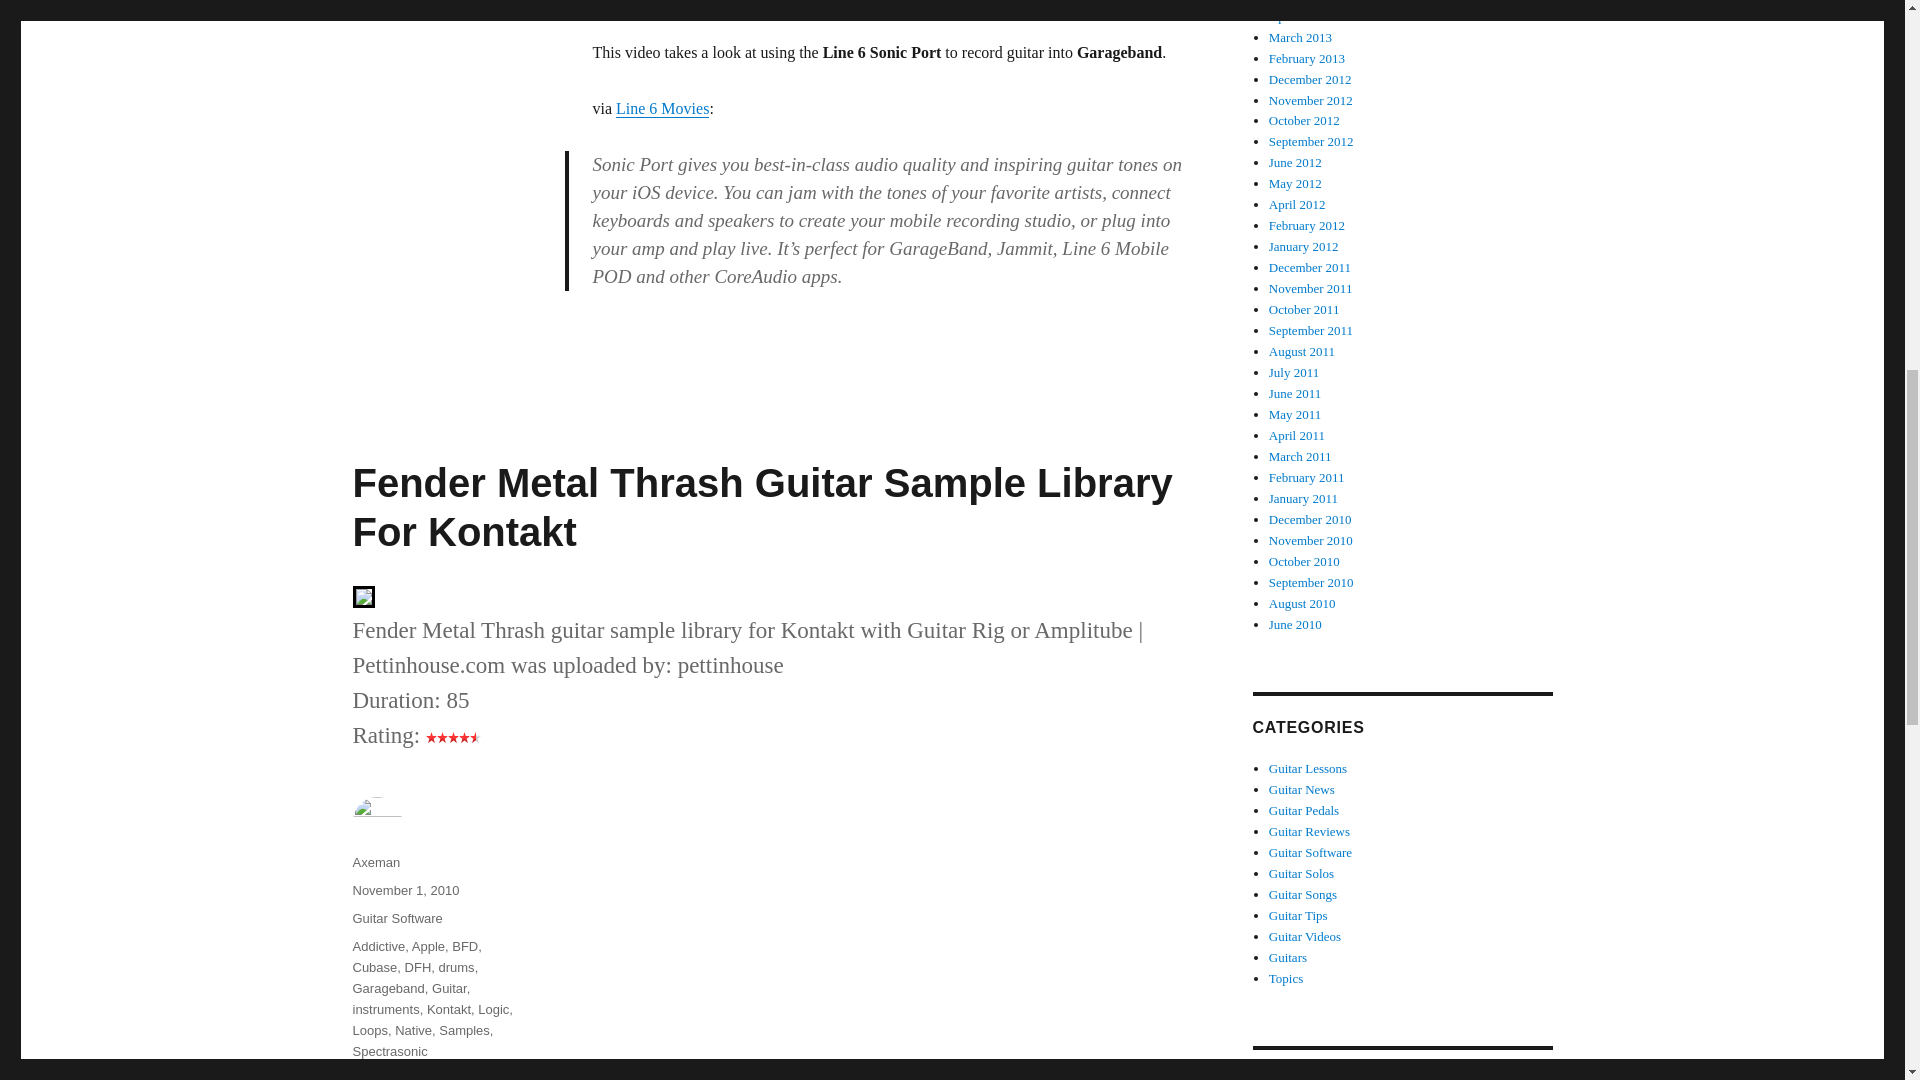 The height and width of the screenshot is (1080, 1920). What do you see at coordinates (761, 508) in the screenshot?
I see `Fender Metal Thrash Guitar Sample Library For Kontakt` at bounding box center [761, 508].